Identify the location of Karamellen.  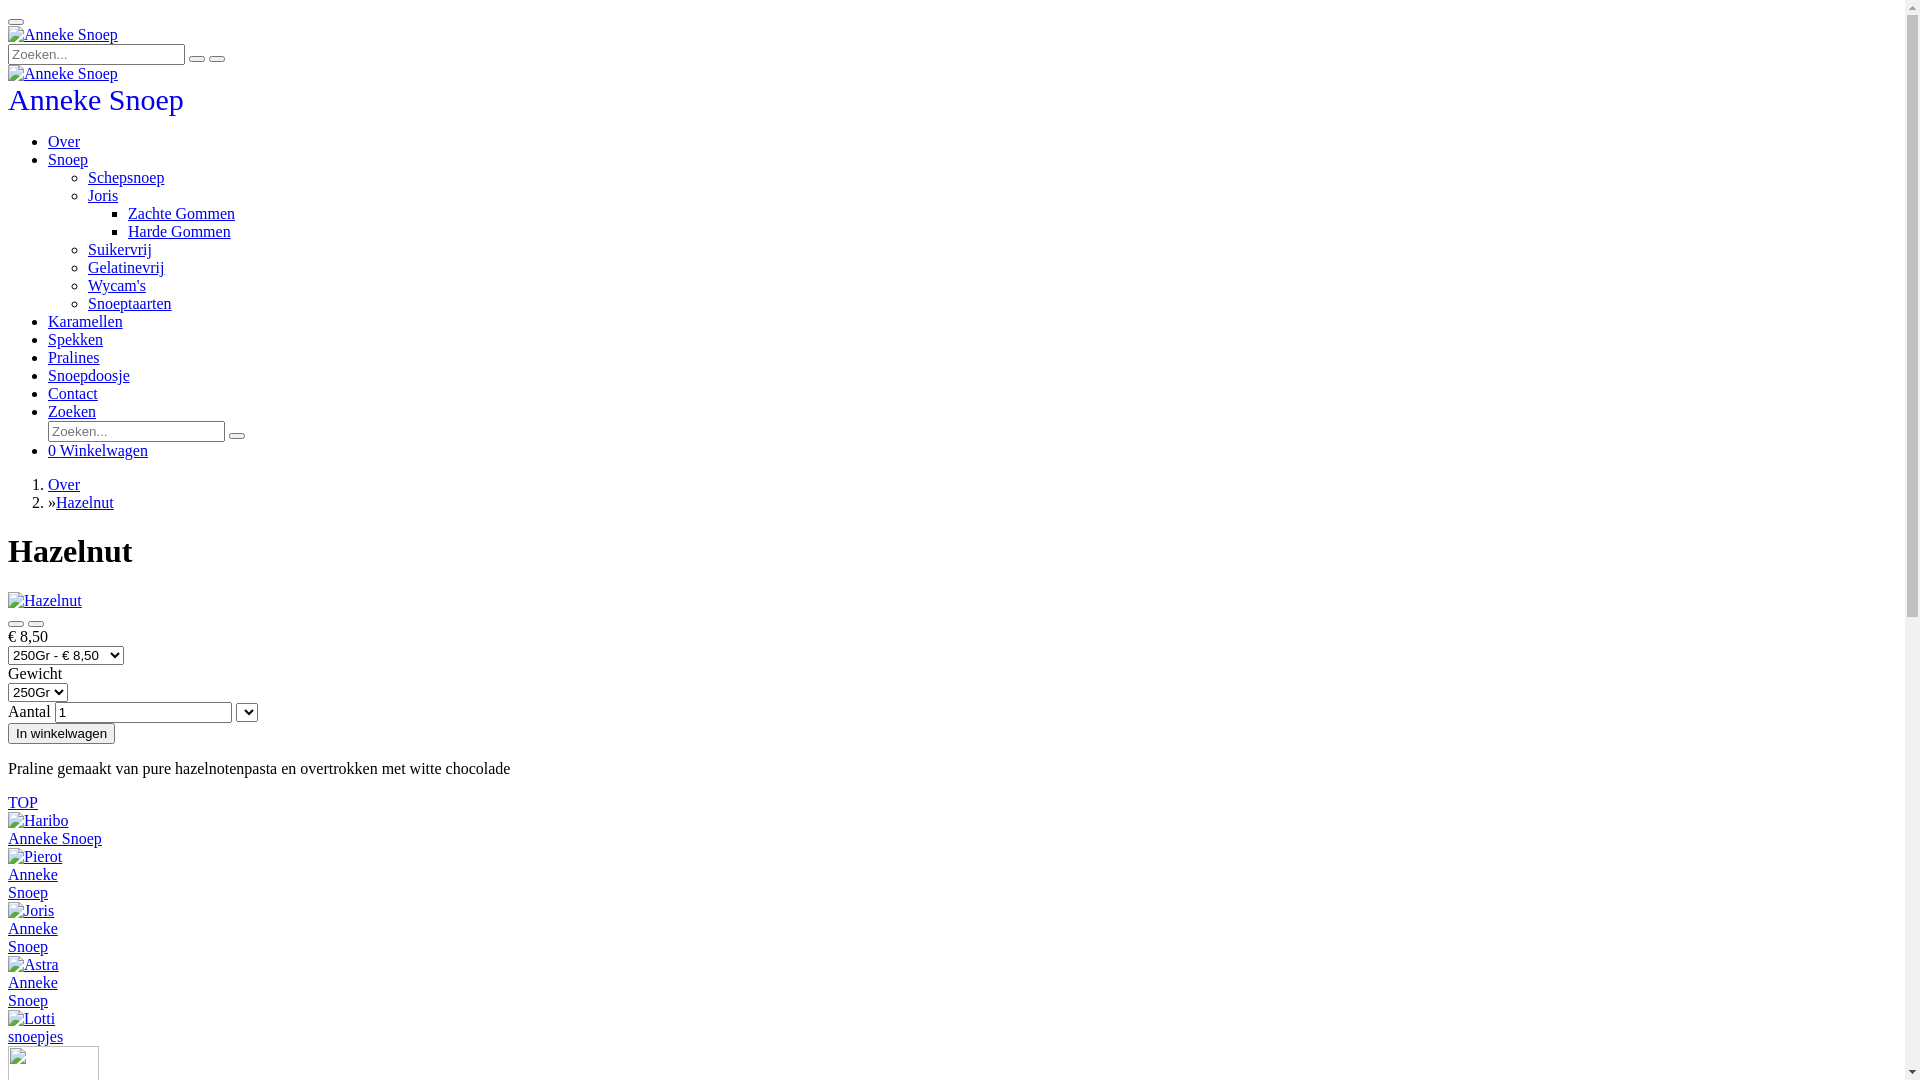
(85, 322).